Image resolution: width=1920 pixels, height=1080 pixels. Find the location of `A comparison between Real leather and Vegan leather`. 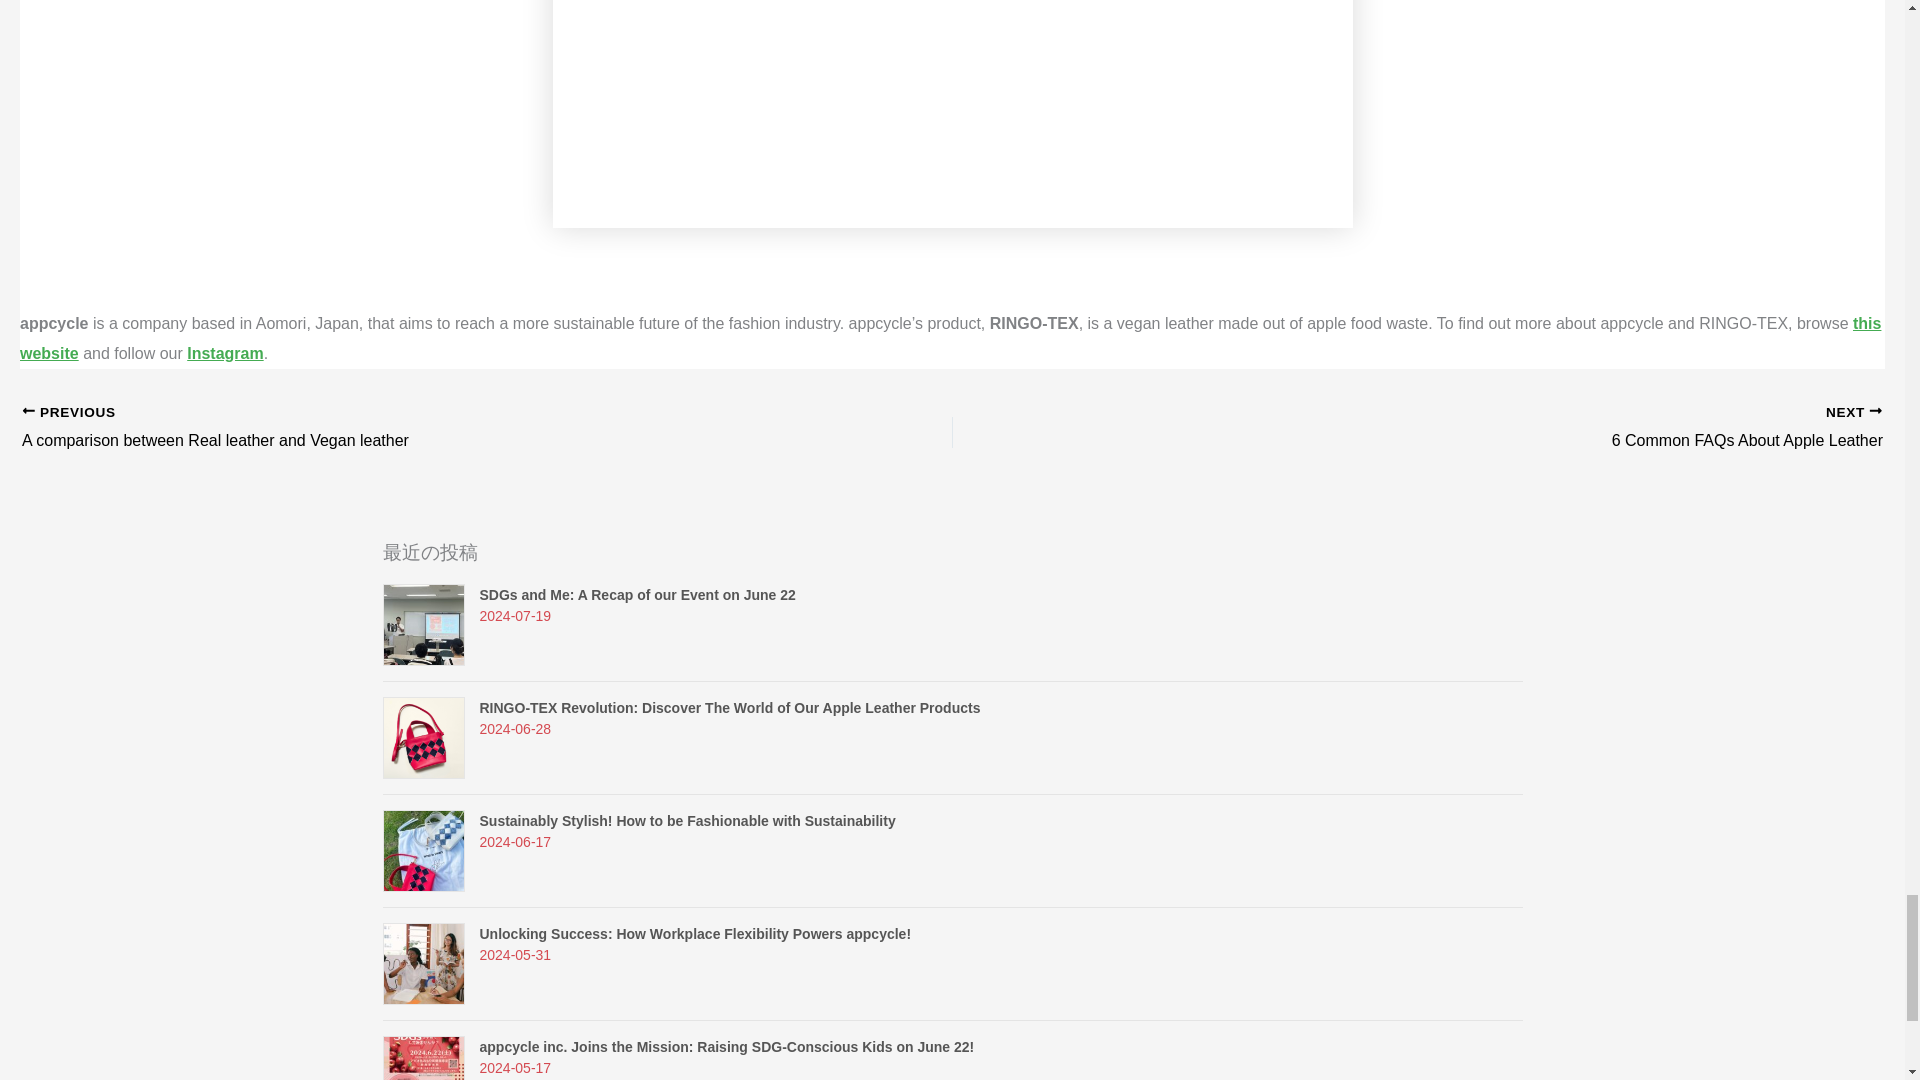

A comparison between Real leather and Vegan leather is located at coordinates (394, 428).